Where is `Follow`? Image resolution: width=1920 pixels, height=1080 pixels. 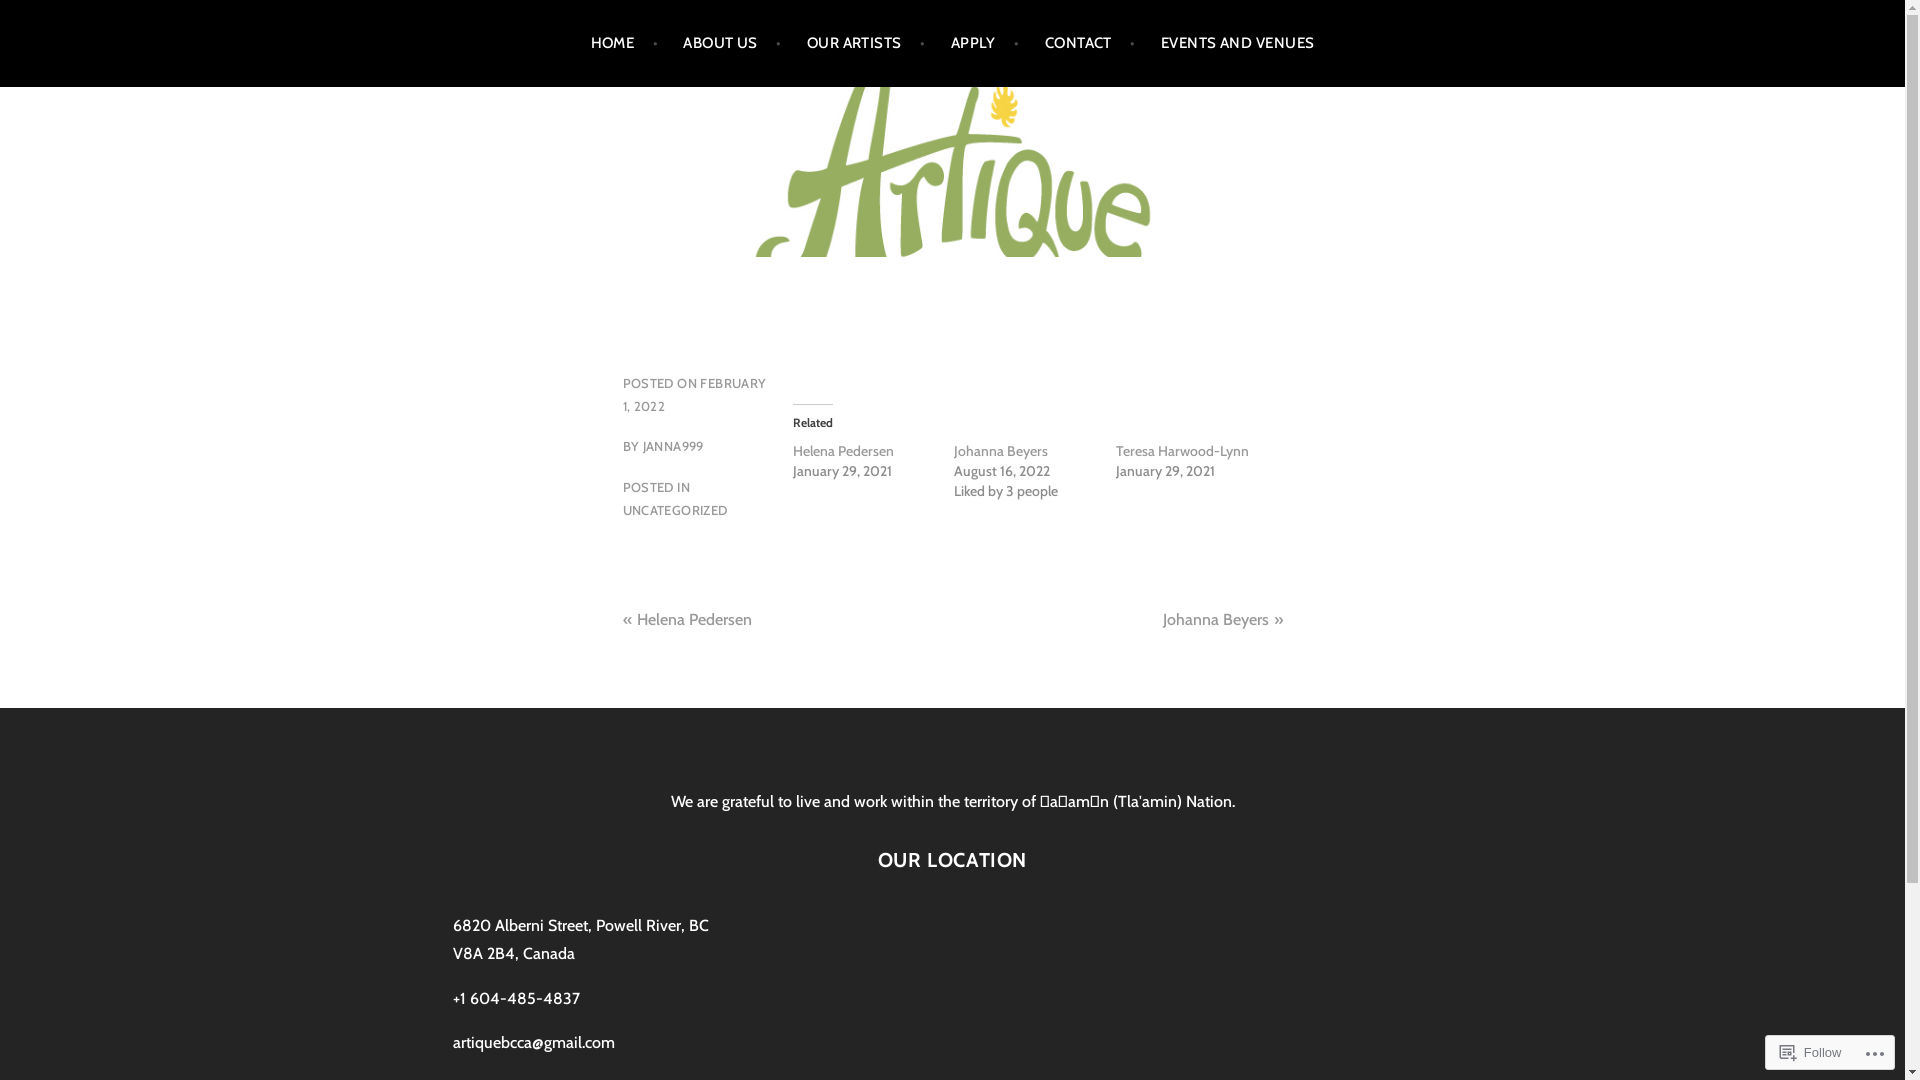
Follow is located at coordinates (1811, 1052).